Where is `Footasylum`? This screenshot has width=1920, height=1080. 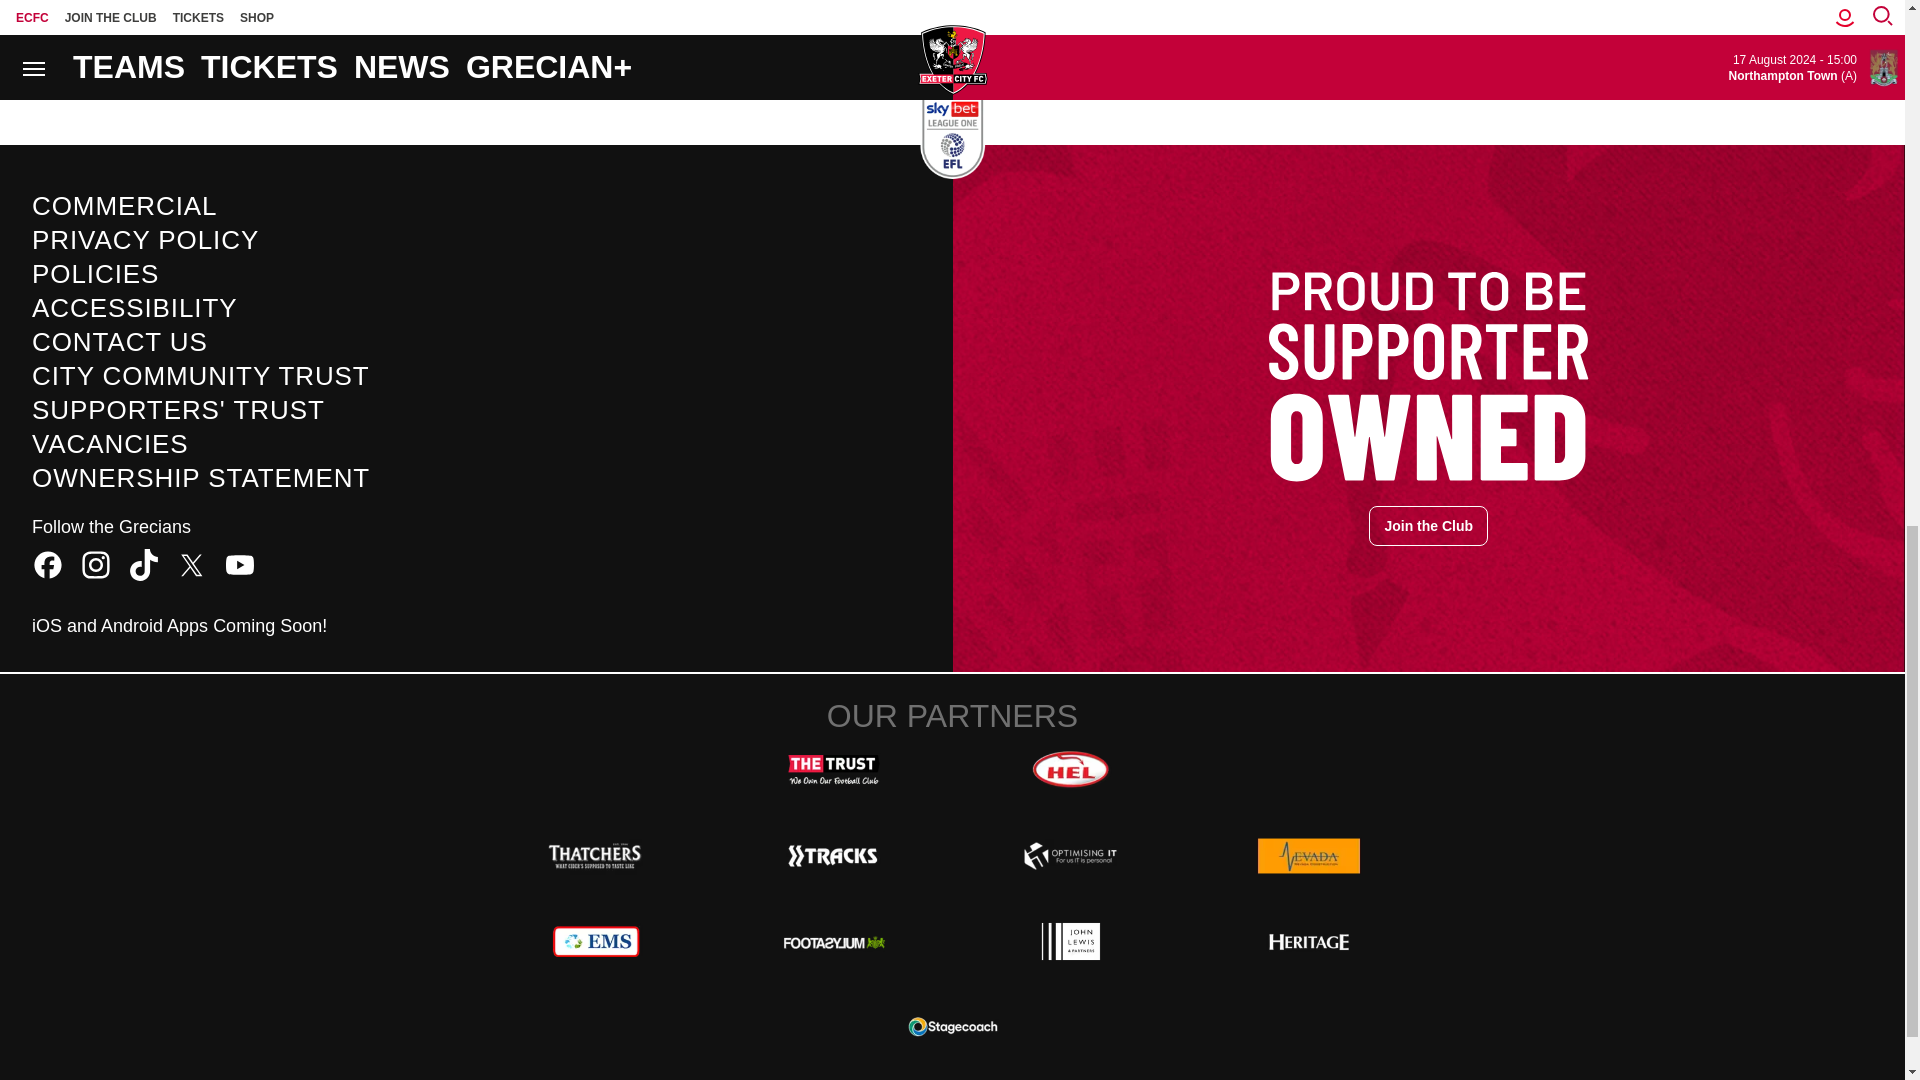
Footasylum is located at coordinates (834, 942).